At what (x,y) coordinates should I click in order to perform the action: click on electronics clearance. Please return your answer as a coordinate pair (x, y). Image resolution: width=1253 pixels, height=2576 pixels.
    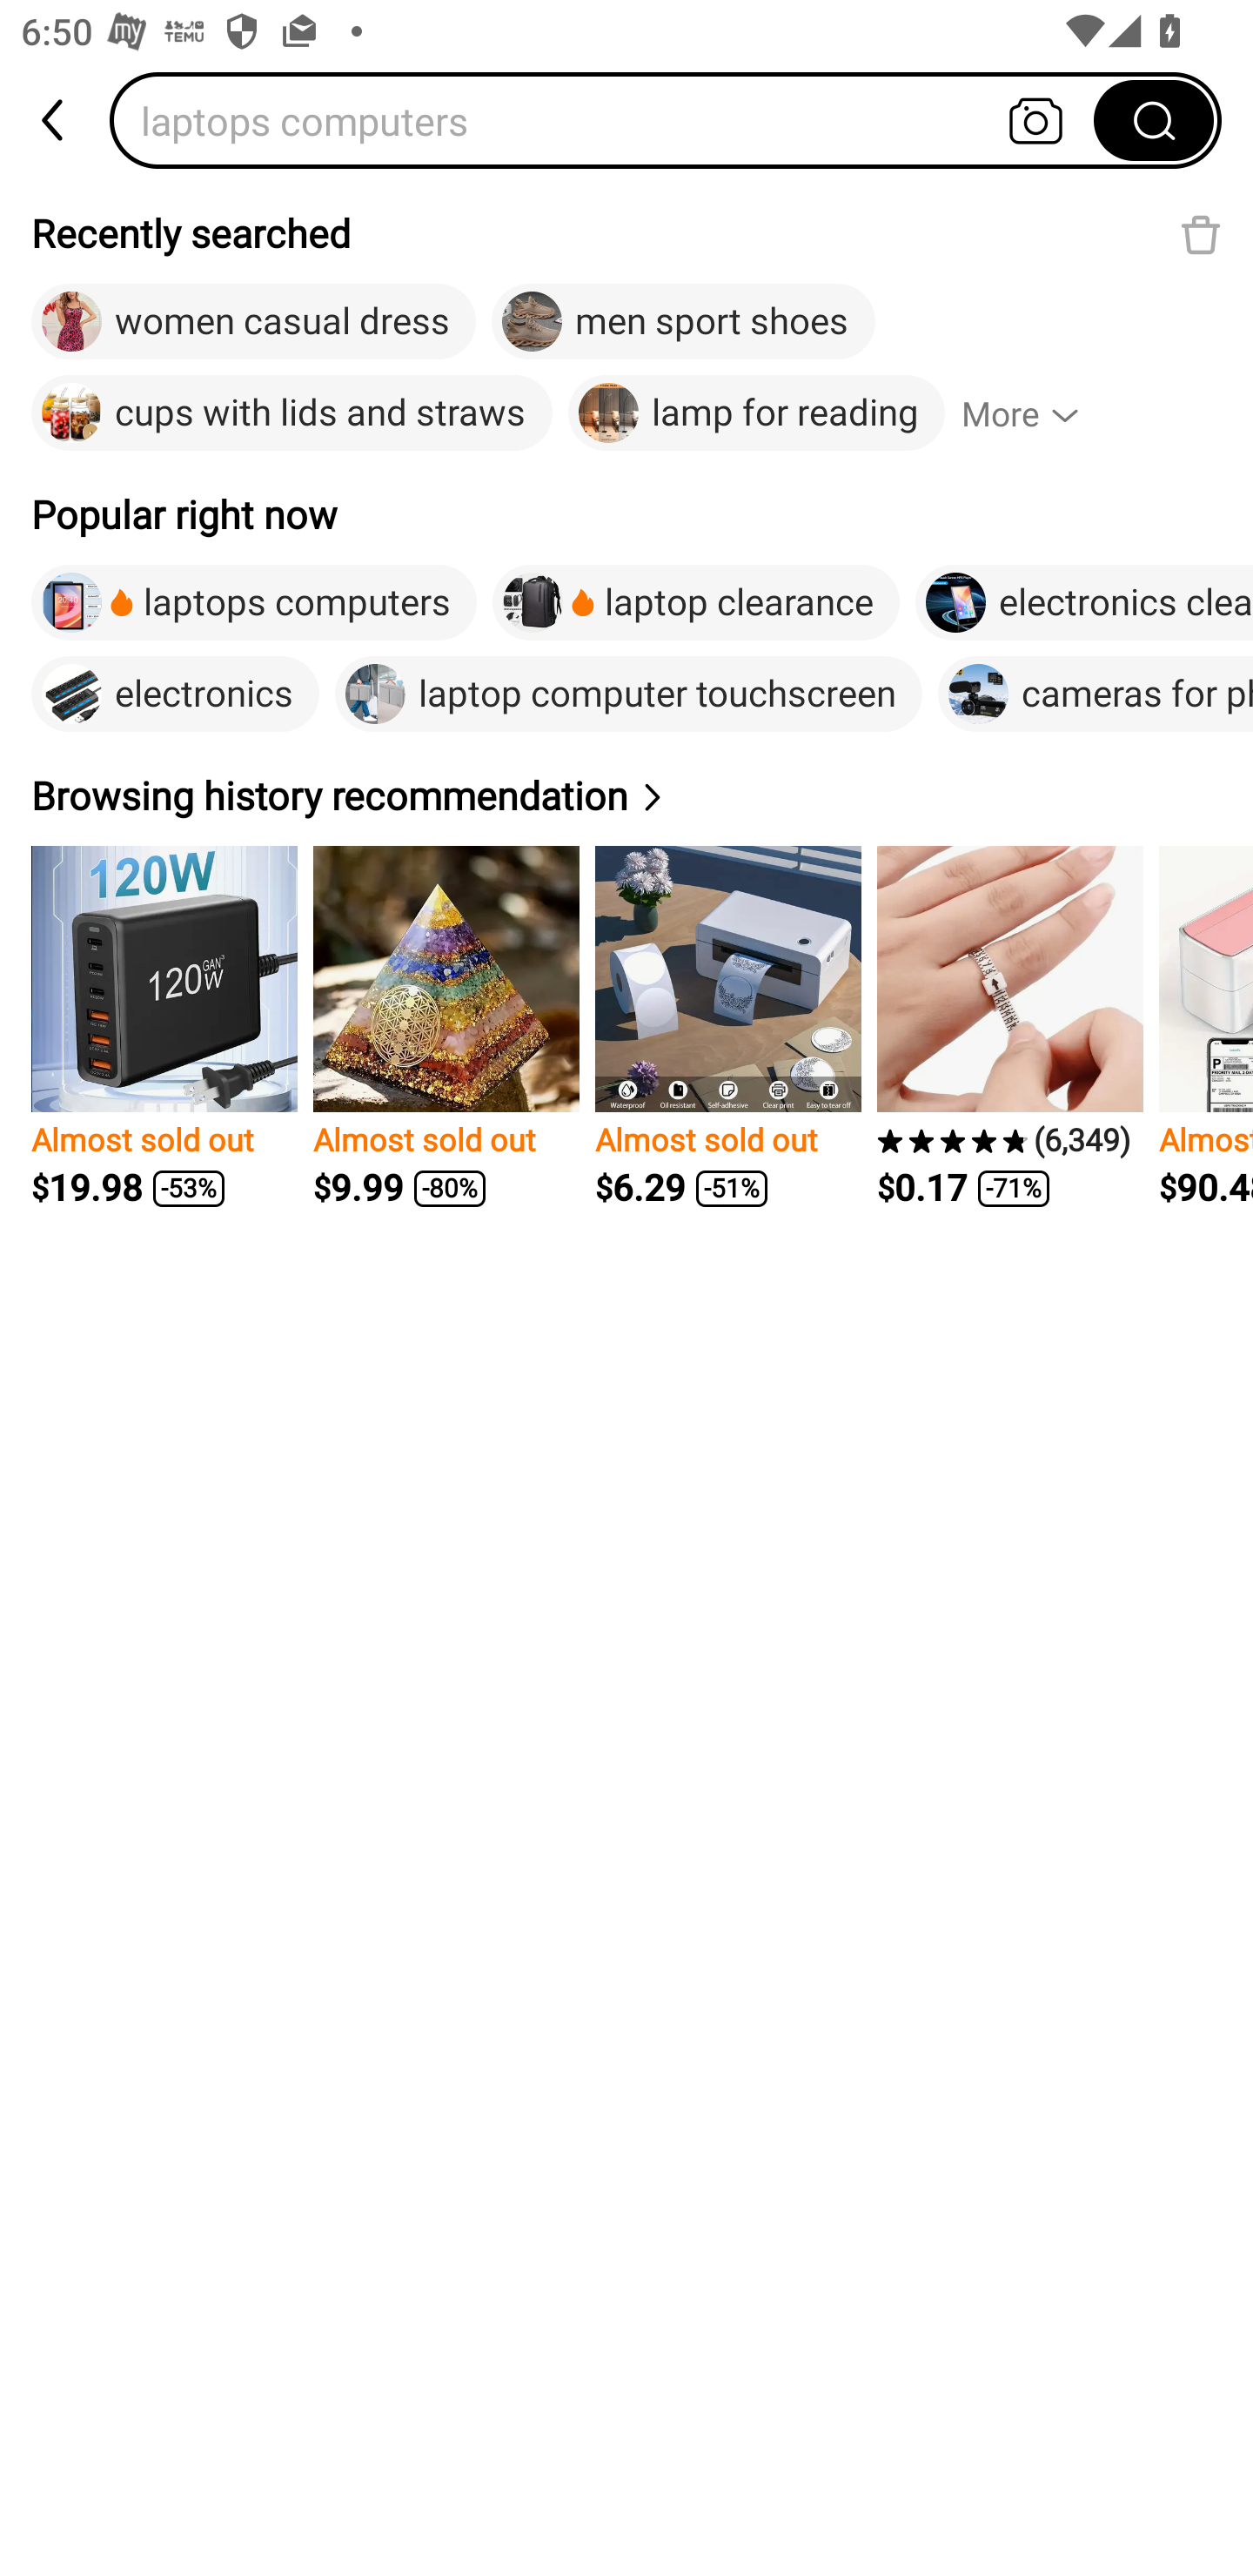
    Looking at the image, I should click on (1084, 602).